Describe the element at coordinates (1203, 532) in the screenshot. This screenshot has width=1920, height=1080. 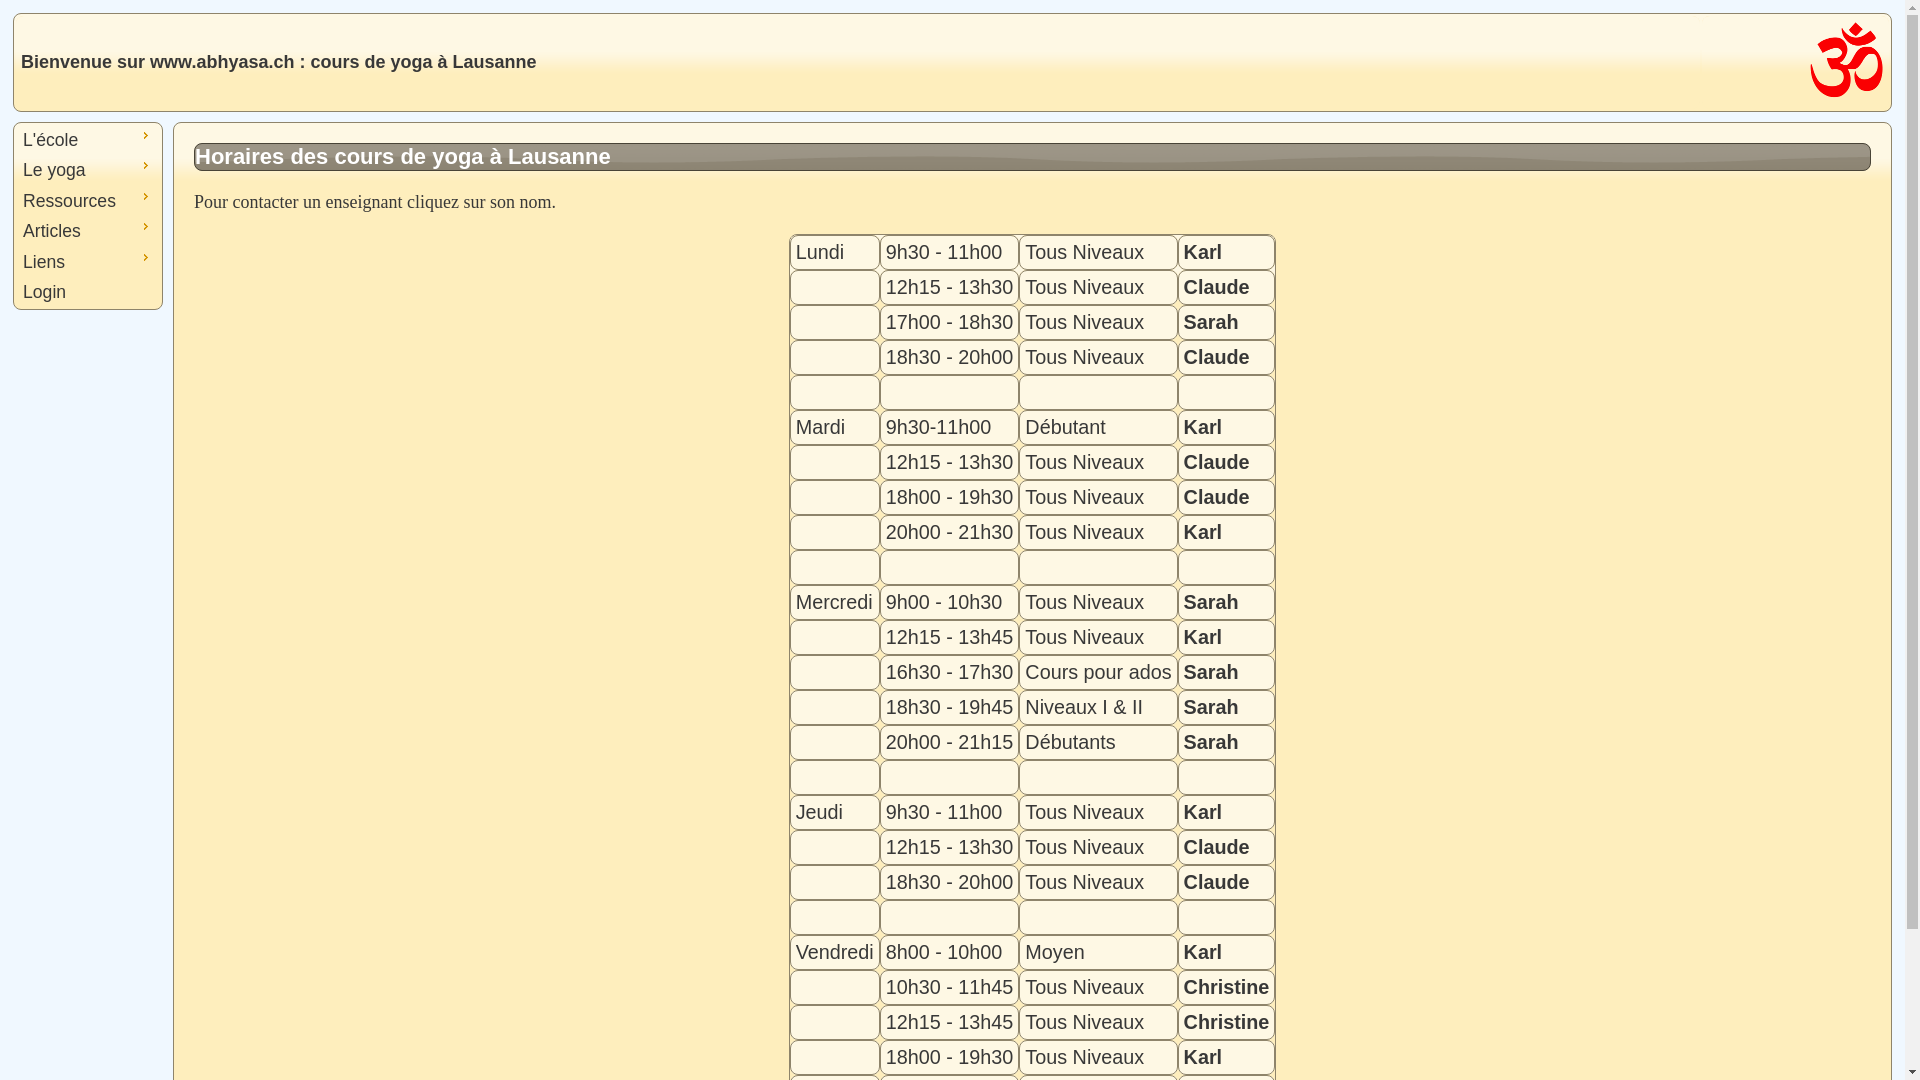
I see `Karl` at that location.